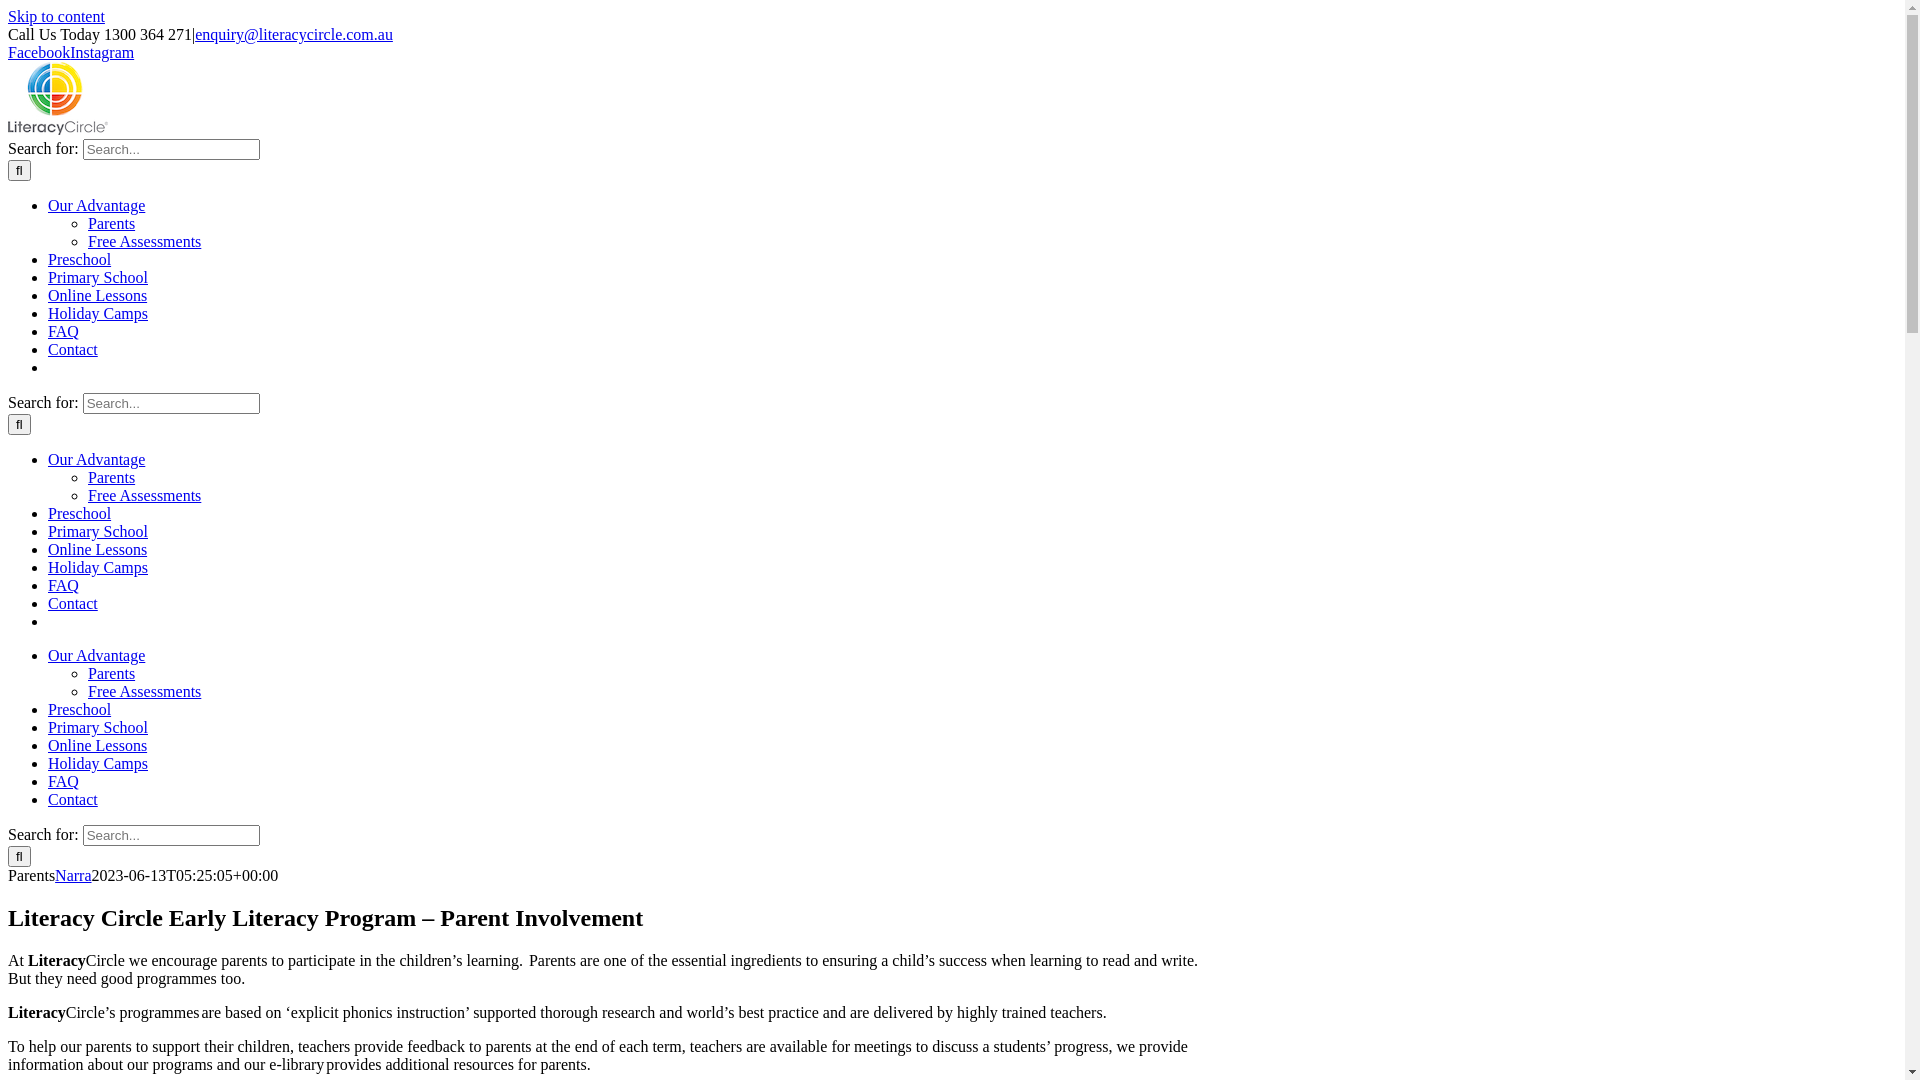 This screenshot has width=1920, height=1080. Describe the element at coordinates (96, 460) in the screenshot. I see `Our Advantage` at that location.